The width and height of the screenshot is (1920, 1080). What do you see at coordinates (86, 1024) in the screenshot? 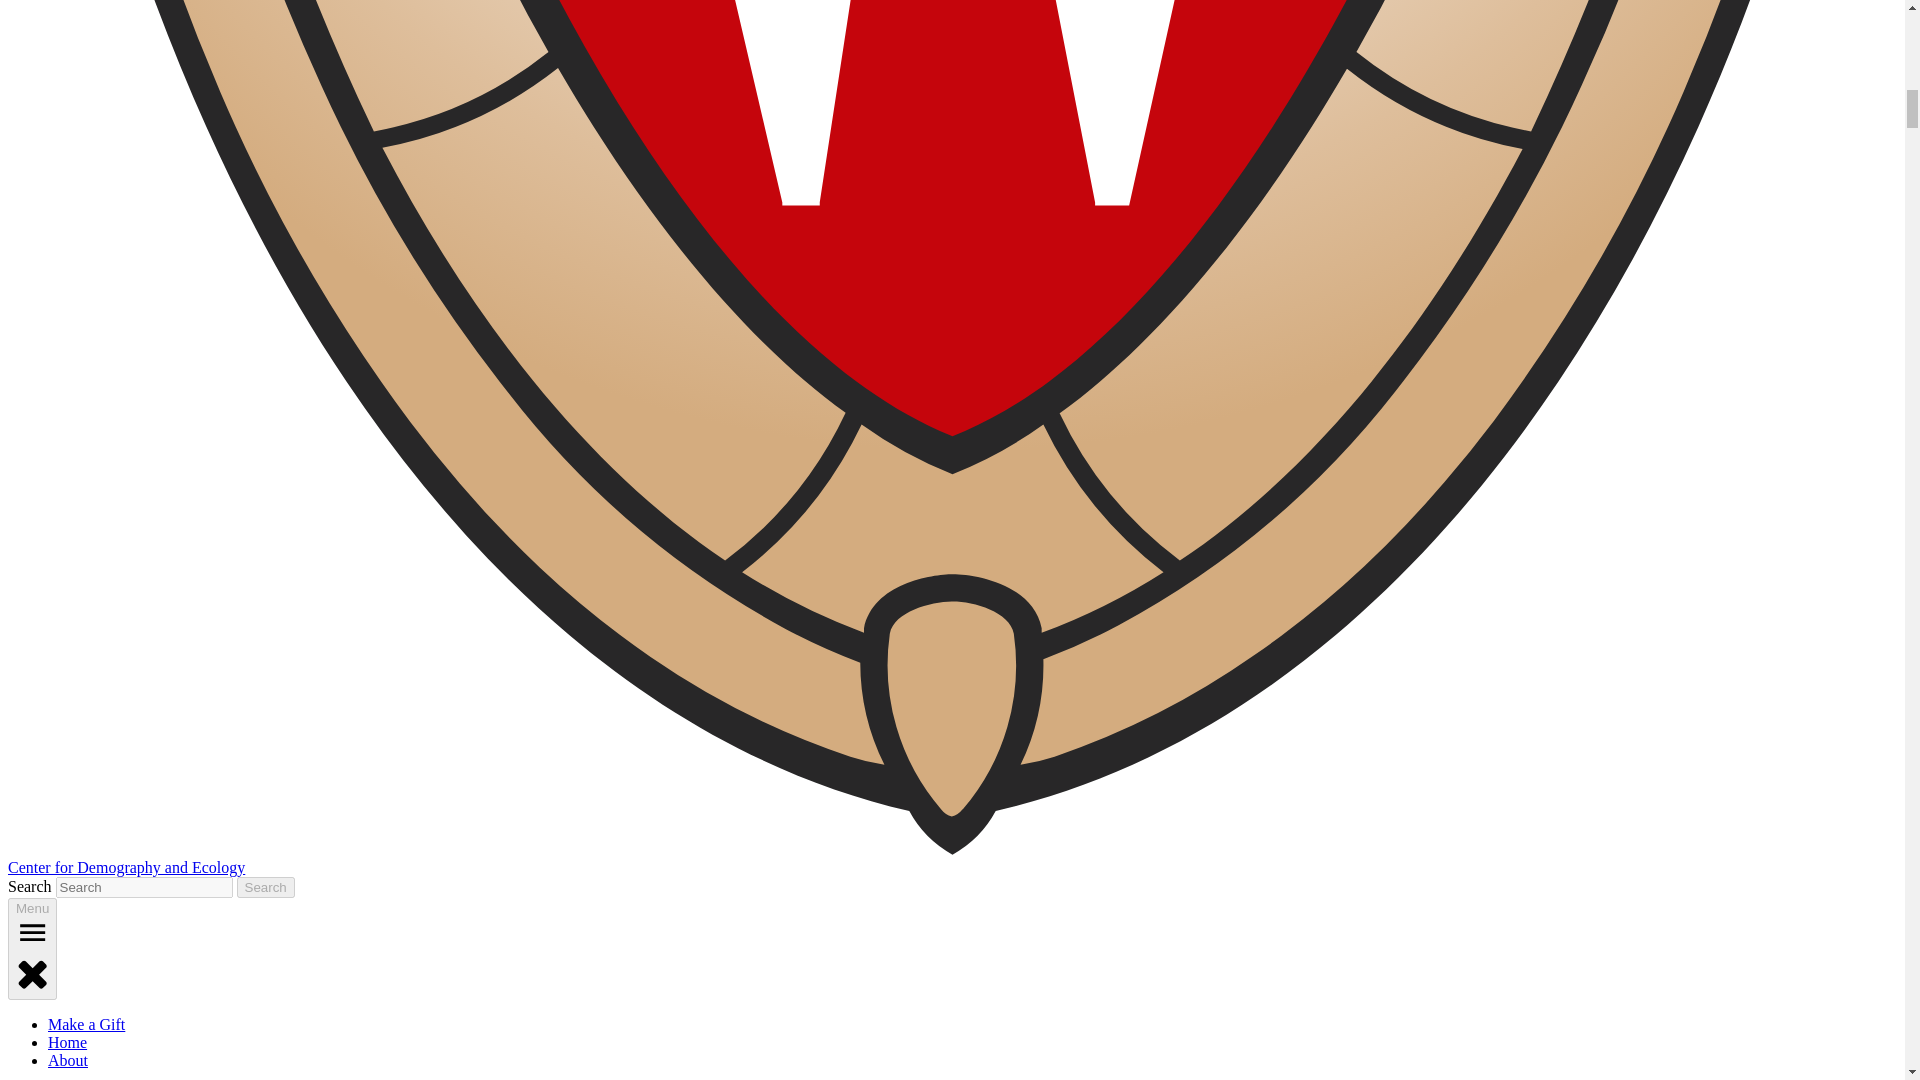
I see `Make a Gift` at bounding box center [86, 1024].